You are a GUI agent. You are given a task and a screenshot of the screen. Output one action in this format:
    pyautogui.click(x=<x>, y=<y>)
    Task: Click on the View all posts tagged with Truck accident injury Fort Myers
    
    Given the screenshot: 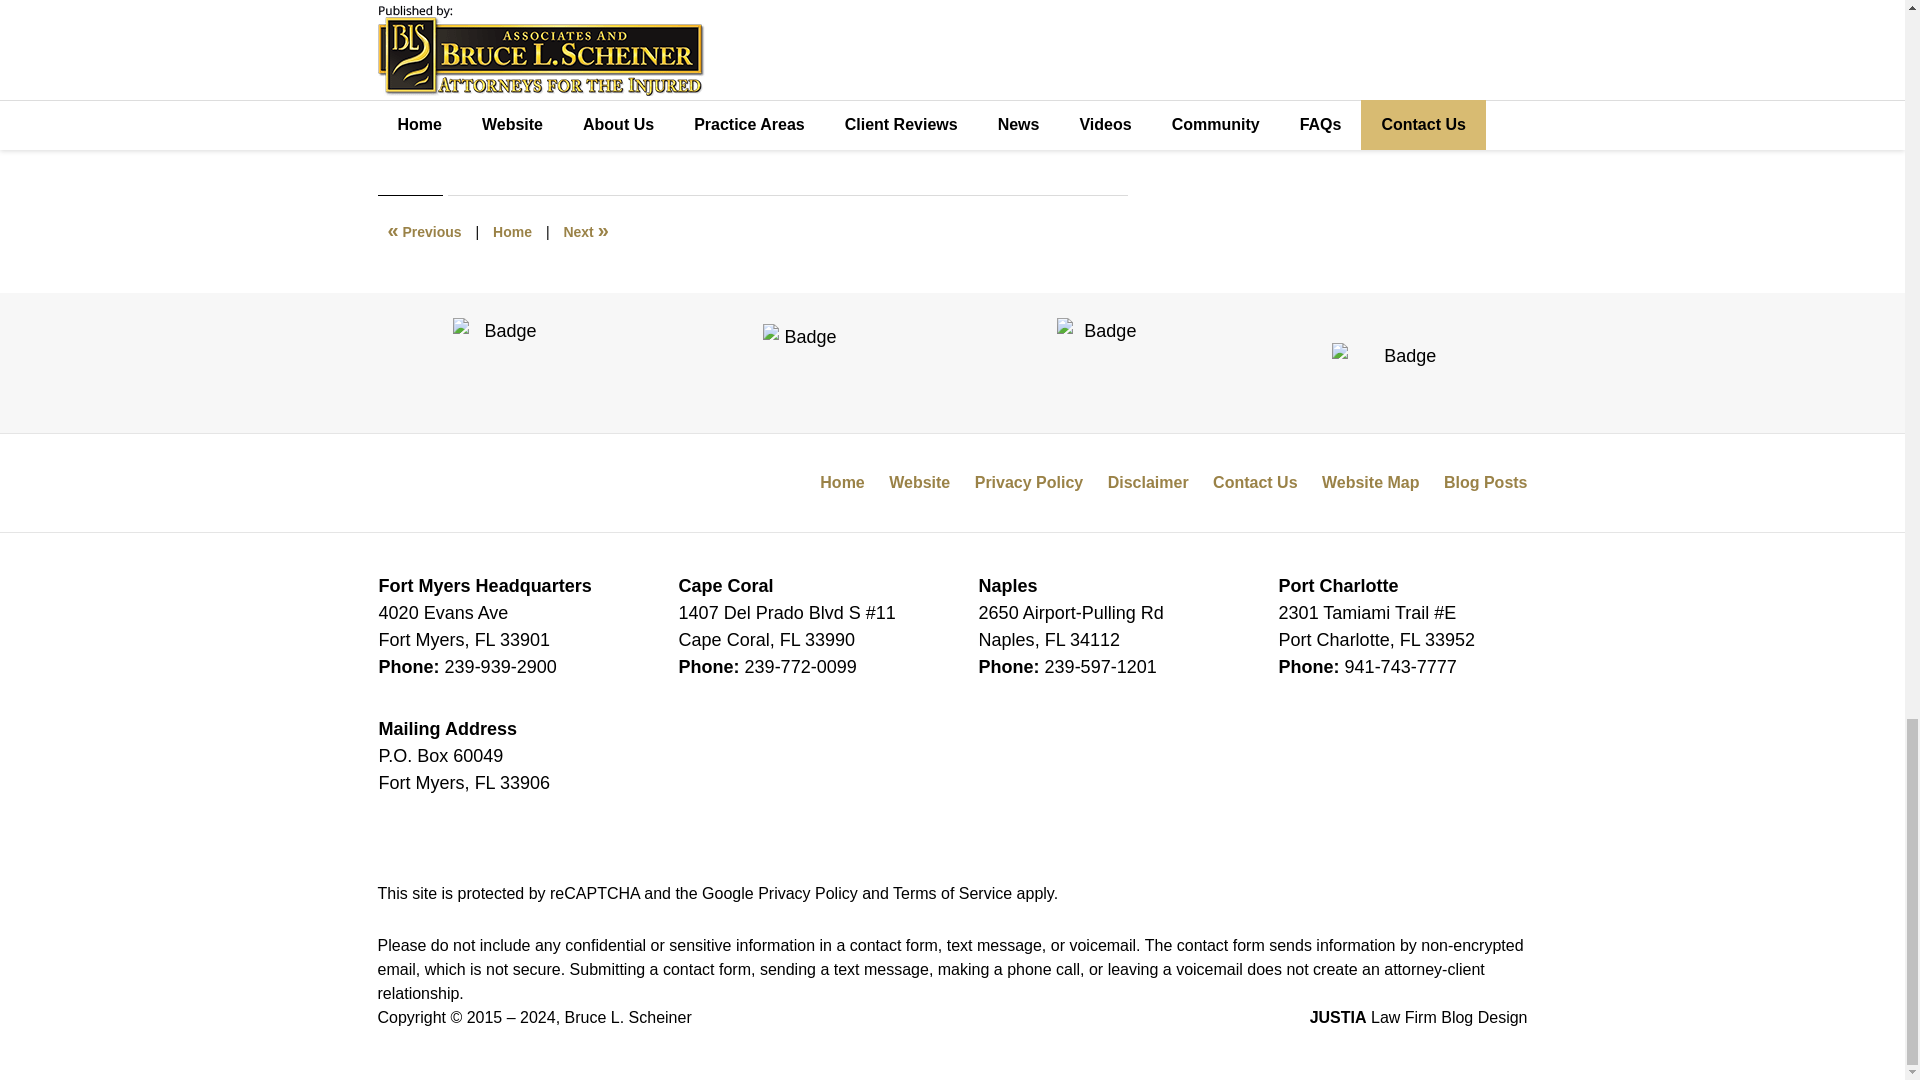 What is the action you would take?
    pyautogui.click(x=739, y=107)
    